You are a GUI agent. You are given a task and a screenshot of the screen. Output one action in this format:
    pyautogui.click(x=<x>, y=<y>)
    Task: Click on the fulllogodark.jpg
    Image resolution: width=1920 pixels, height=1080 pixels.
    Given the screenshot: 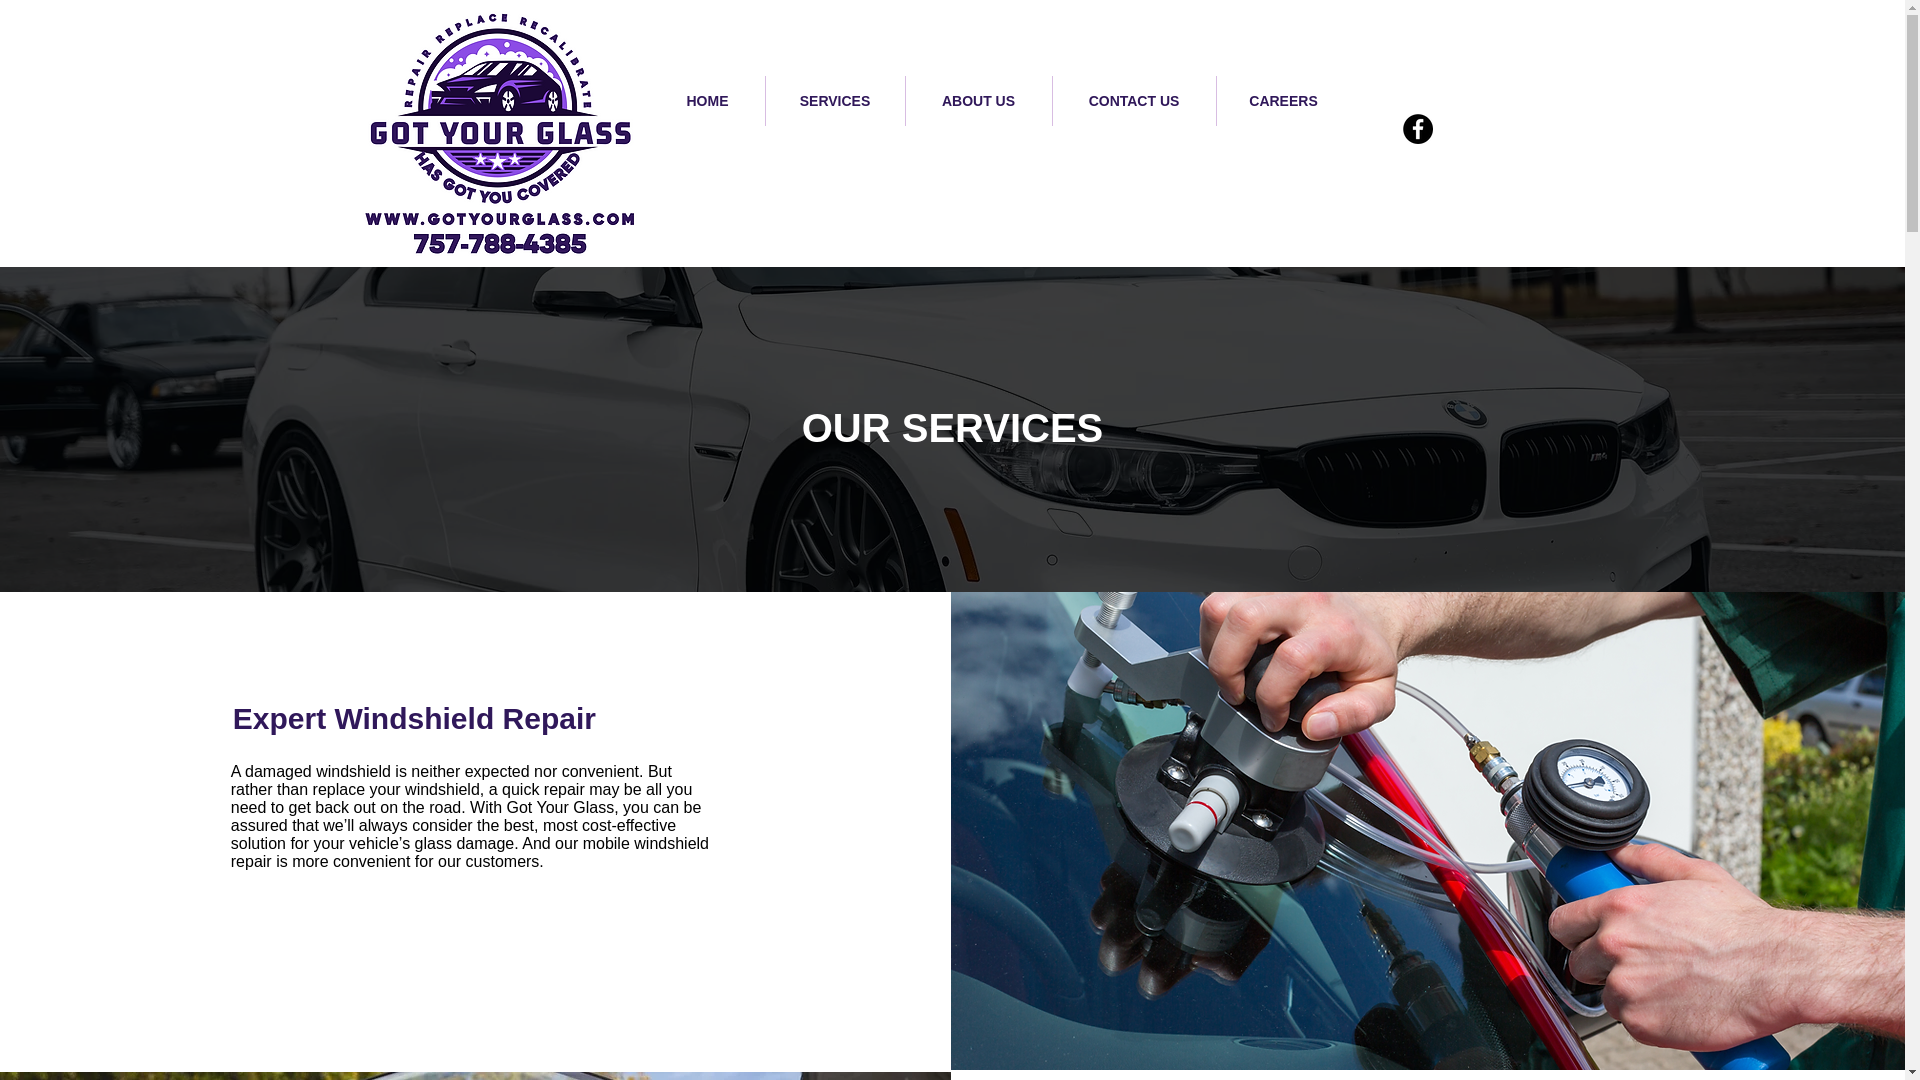 What is the action you would take?
    pyautogui.click(x=498, y=133)
    